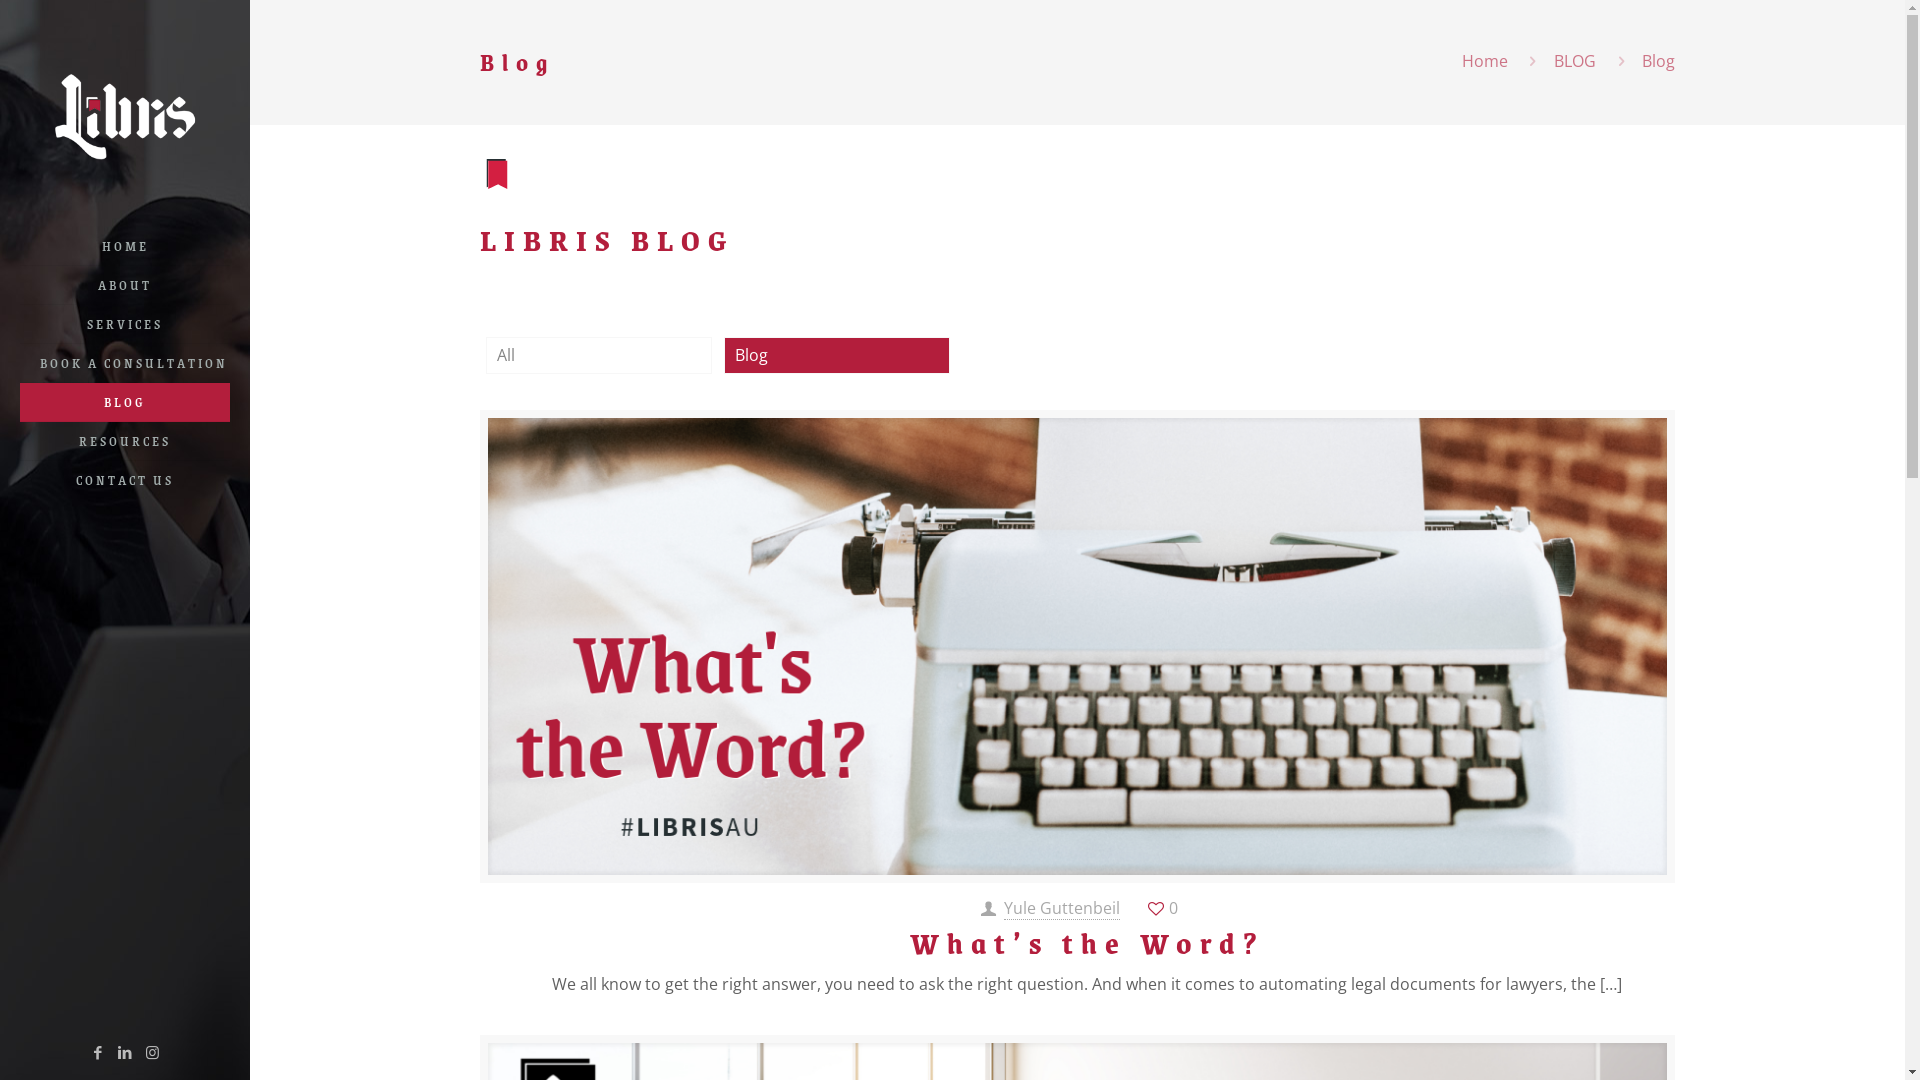 The height and width of the screenshot is (1080, 1920). What do you see at coordinates (125, 324) in the screenshot?
I see `SERVICES` at bounding box center [125, 324].